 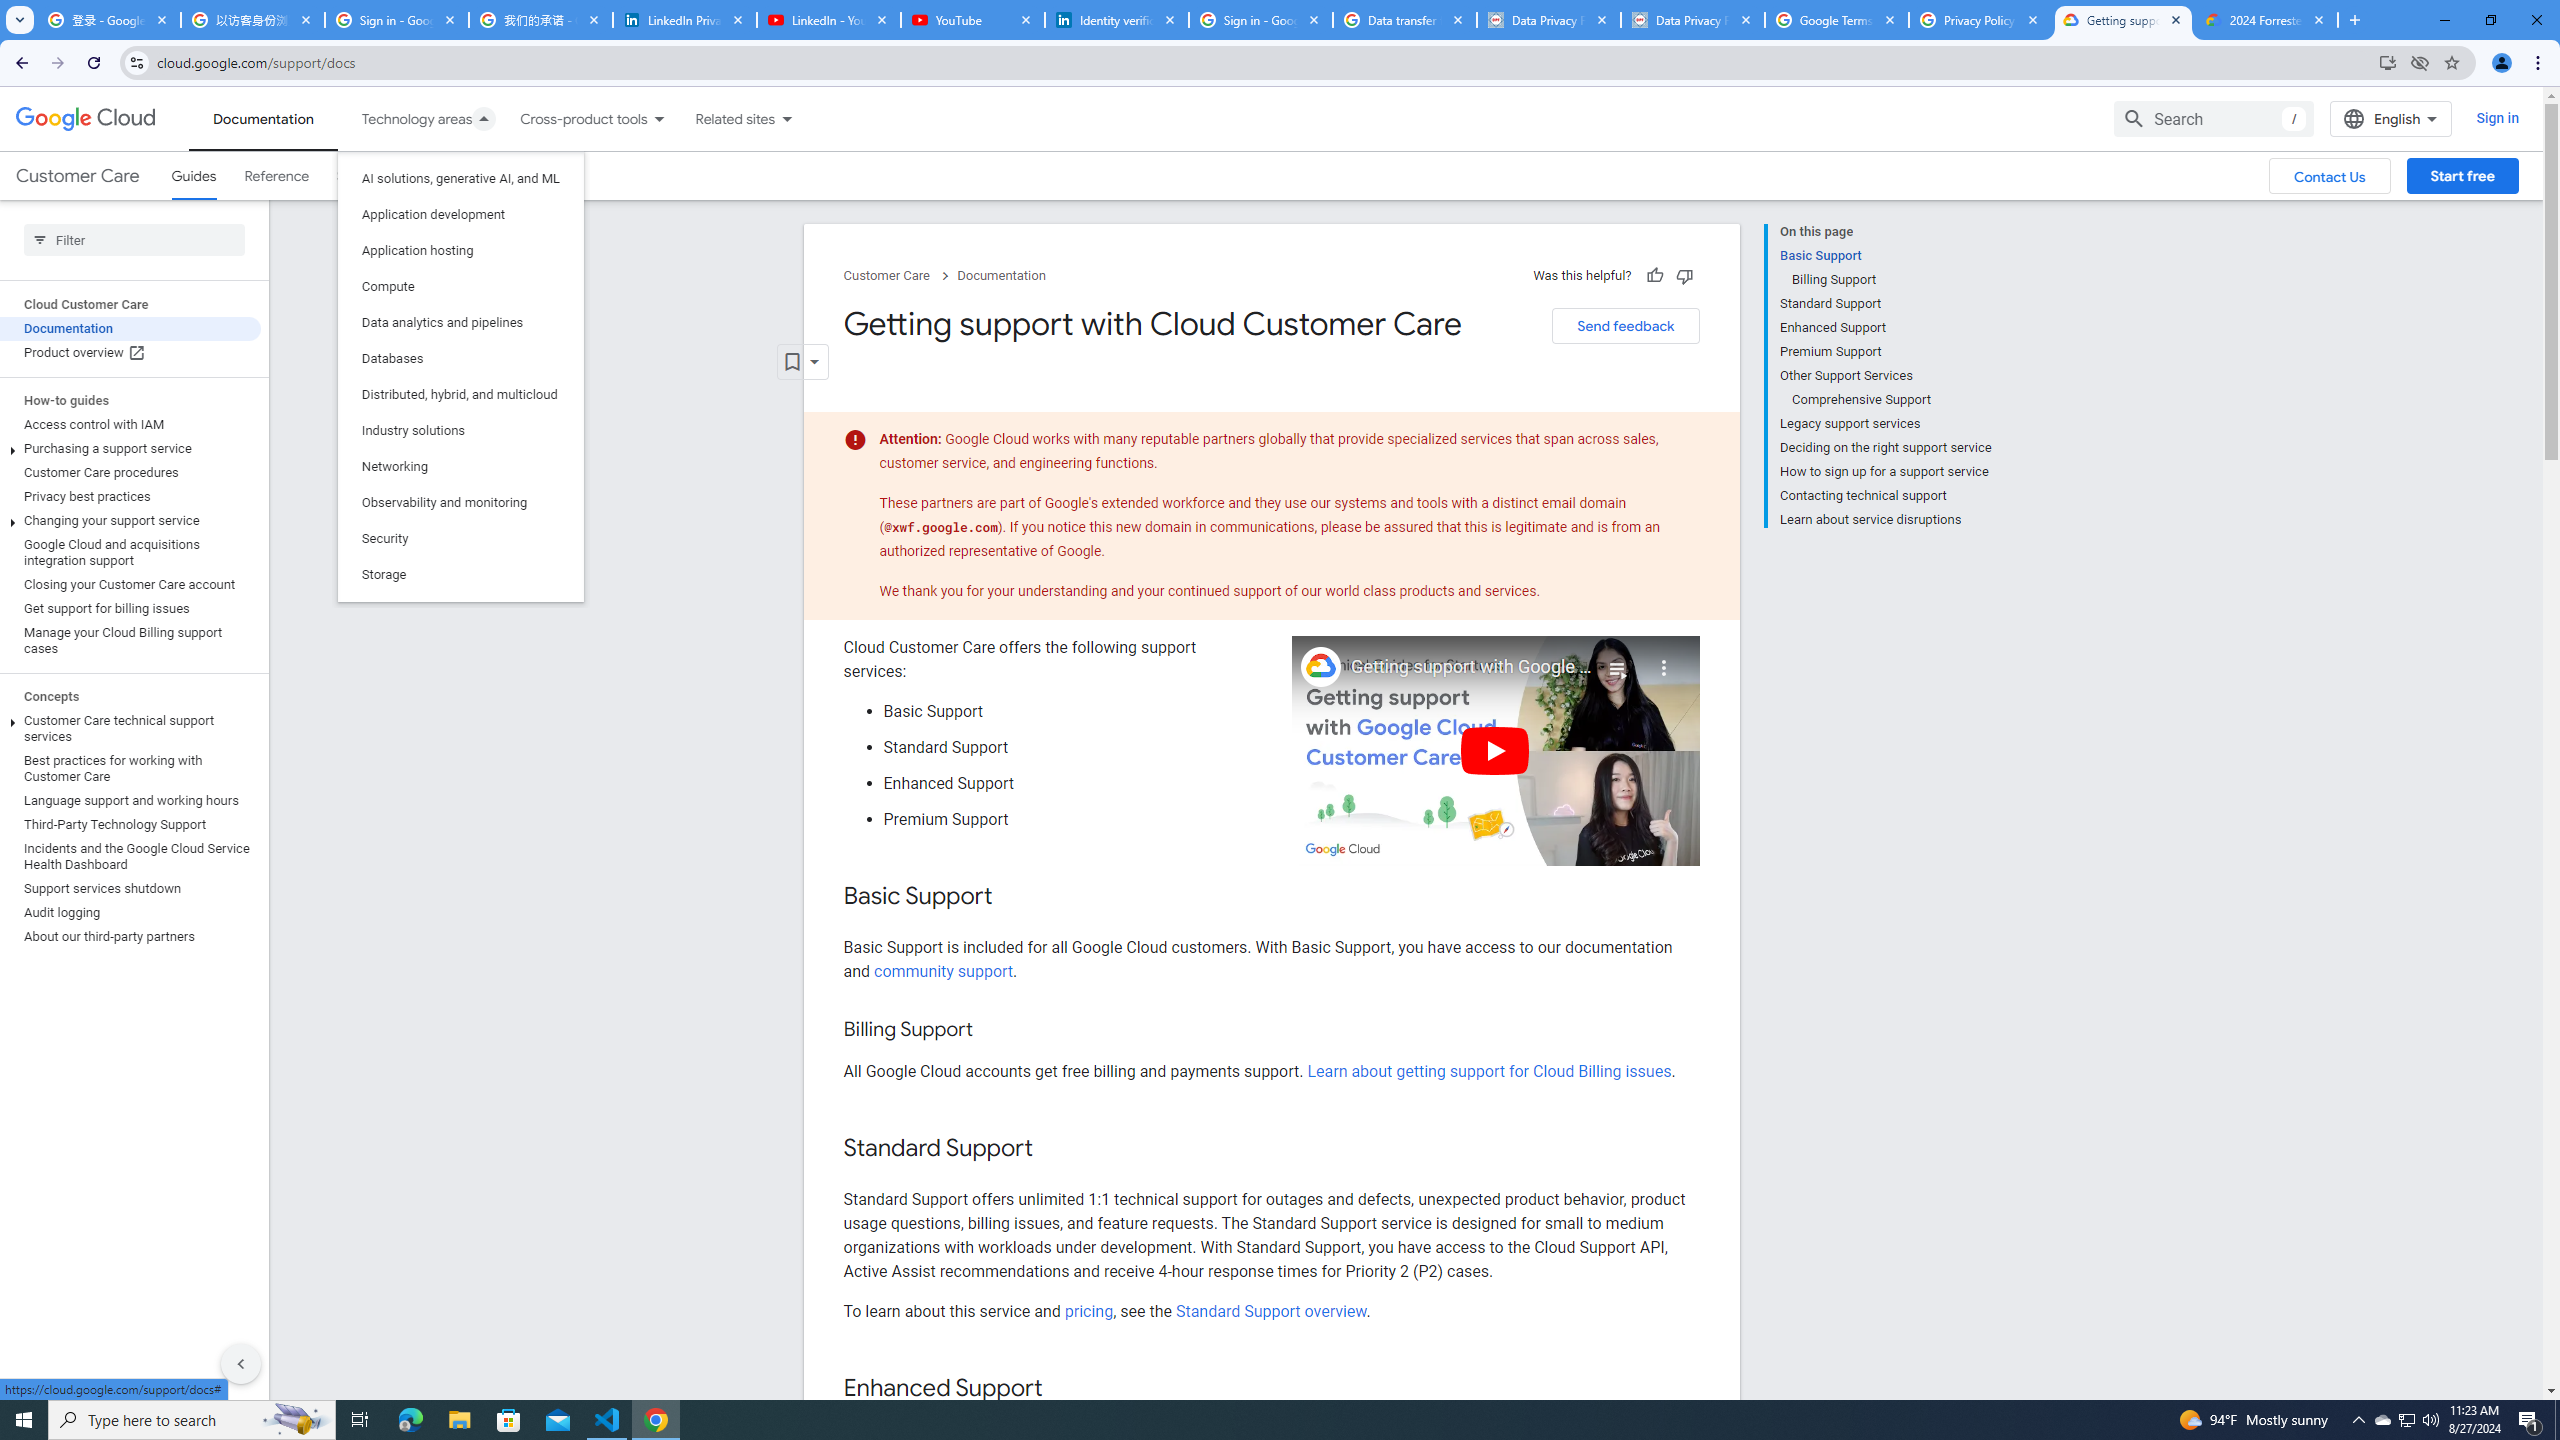 What do you see at coordinates (828, 20) in the screenshot?
I see `LinkedIn - YouTube` at bounding box center [828, 20].